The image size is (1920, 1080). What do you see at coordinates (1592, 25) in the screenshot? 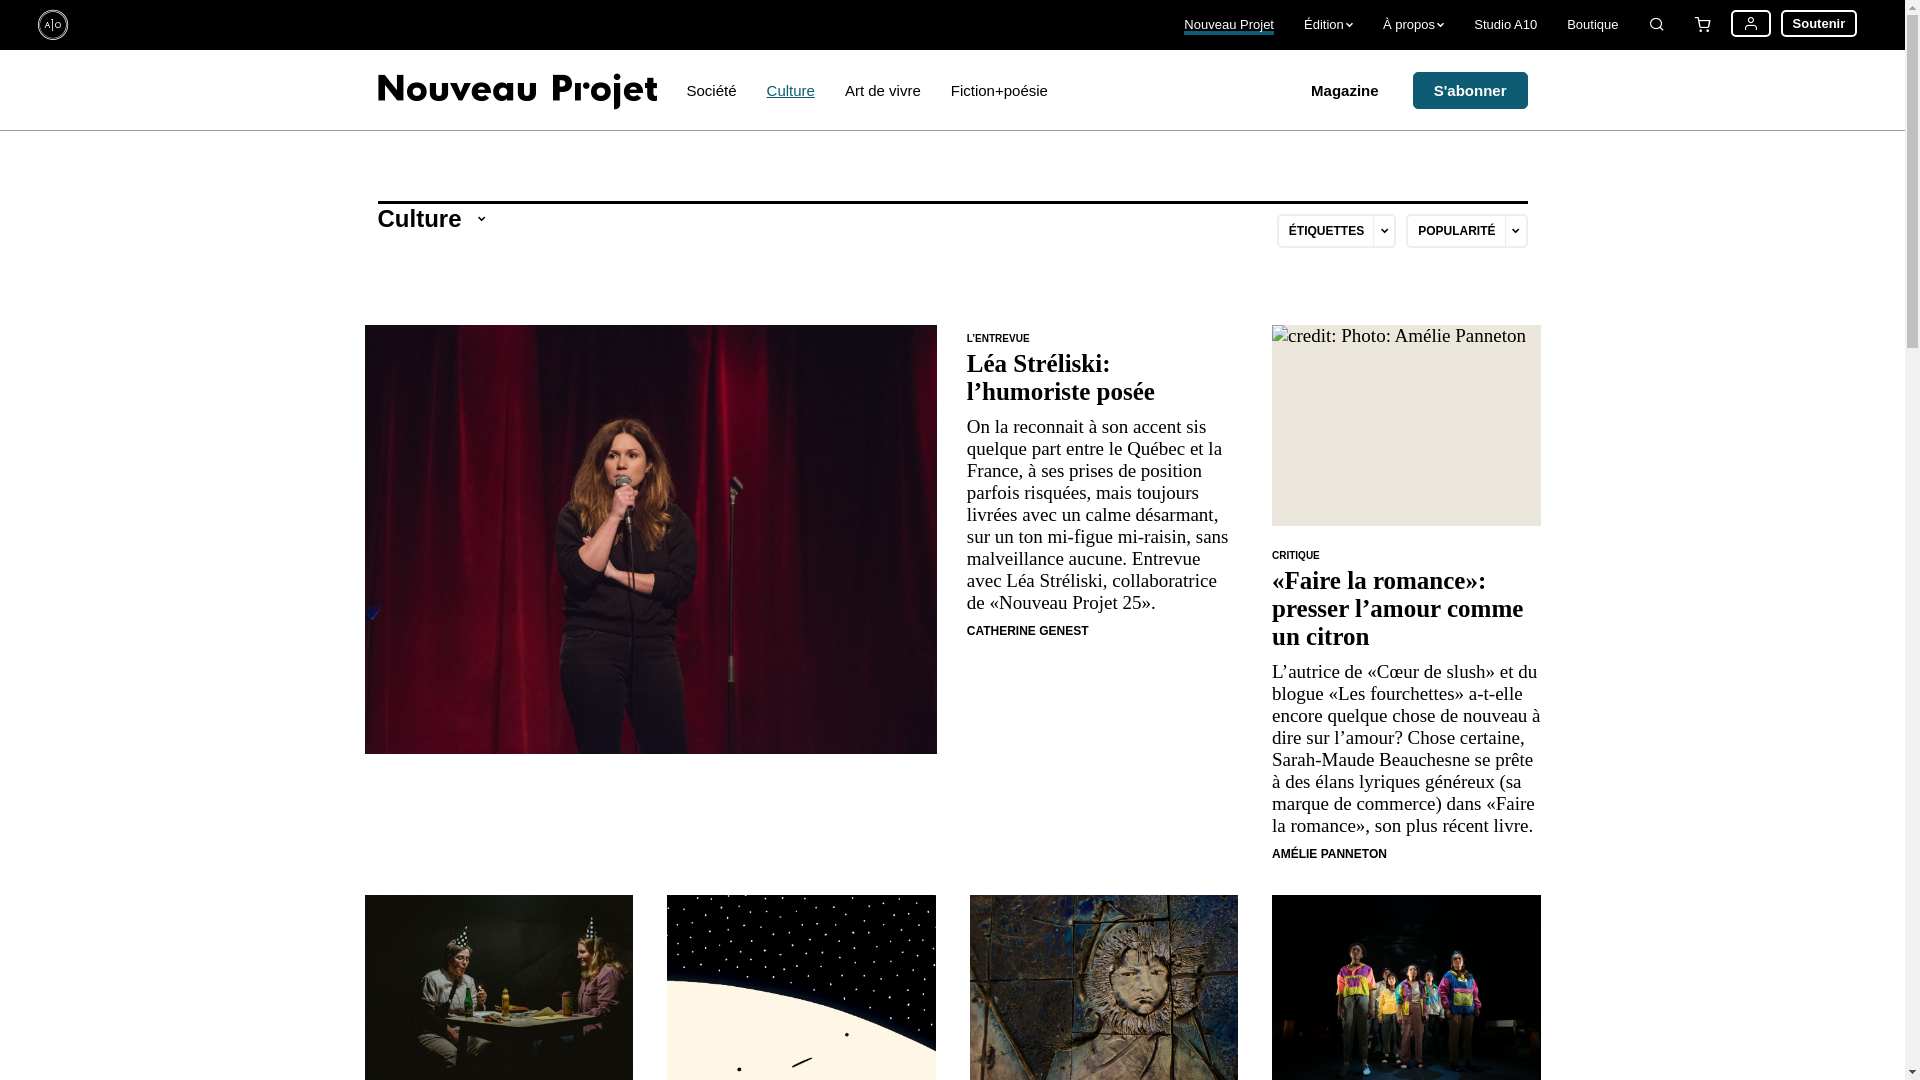
I see `Boutique` at bounding box center [1592, 25].